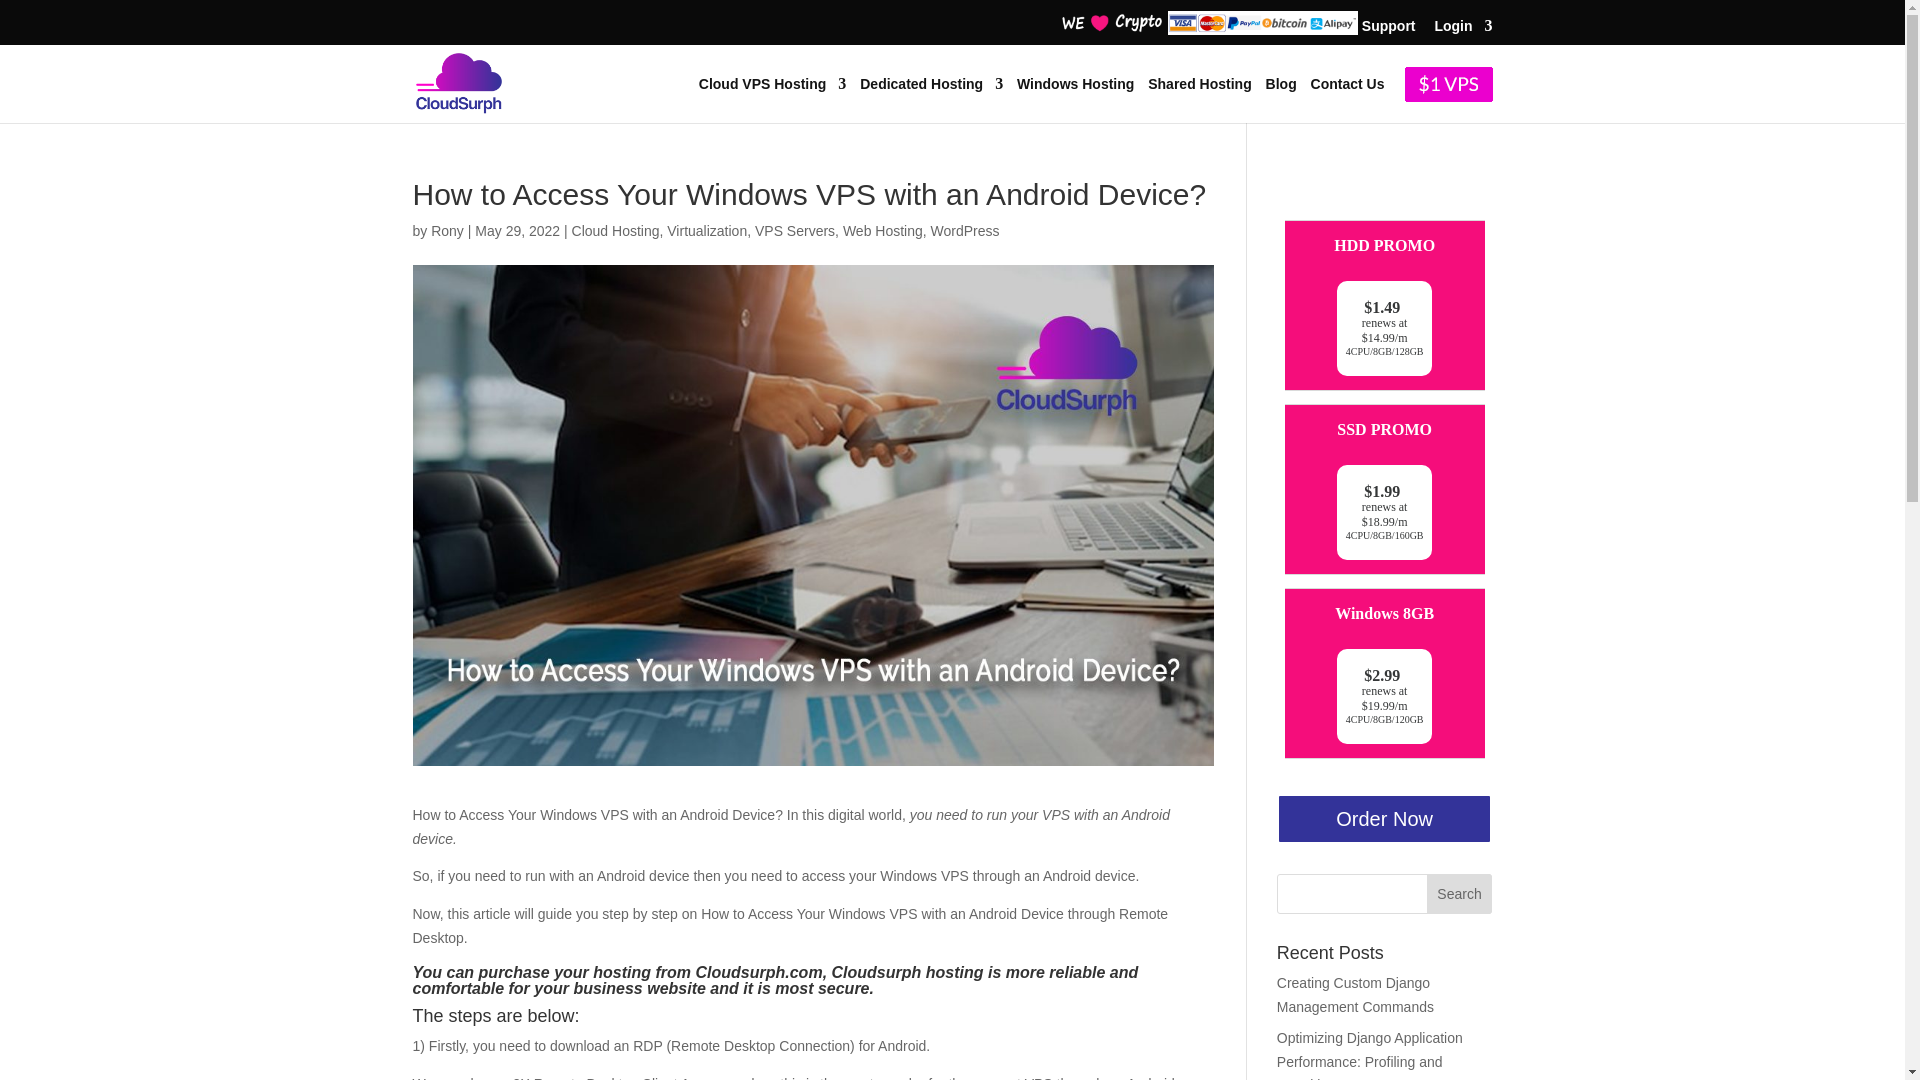 This screenshot has width=1920, height=1080. I want to click on Support, so click(1388, 32).